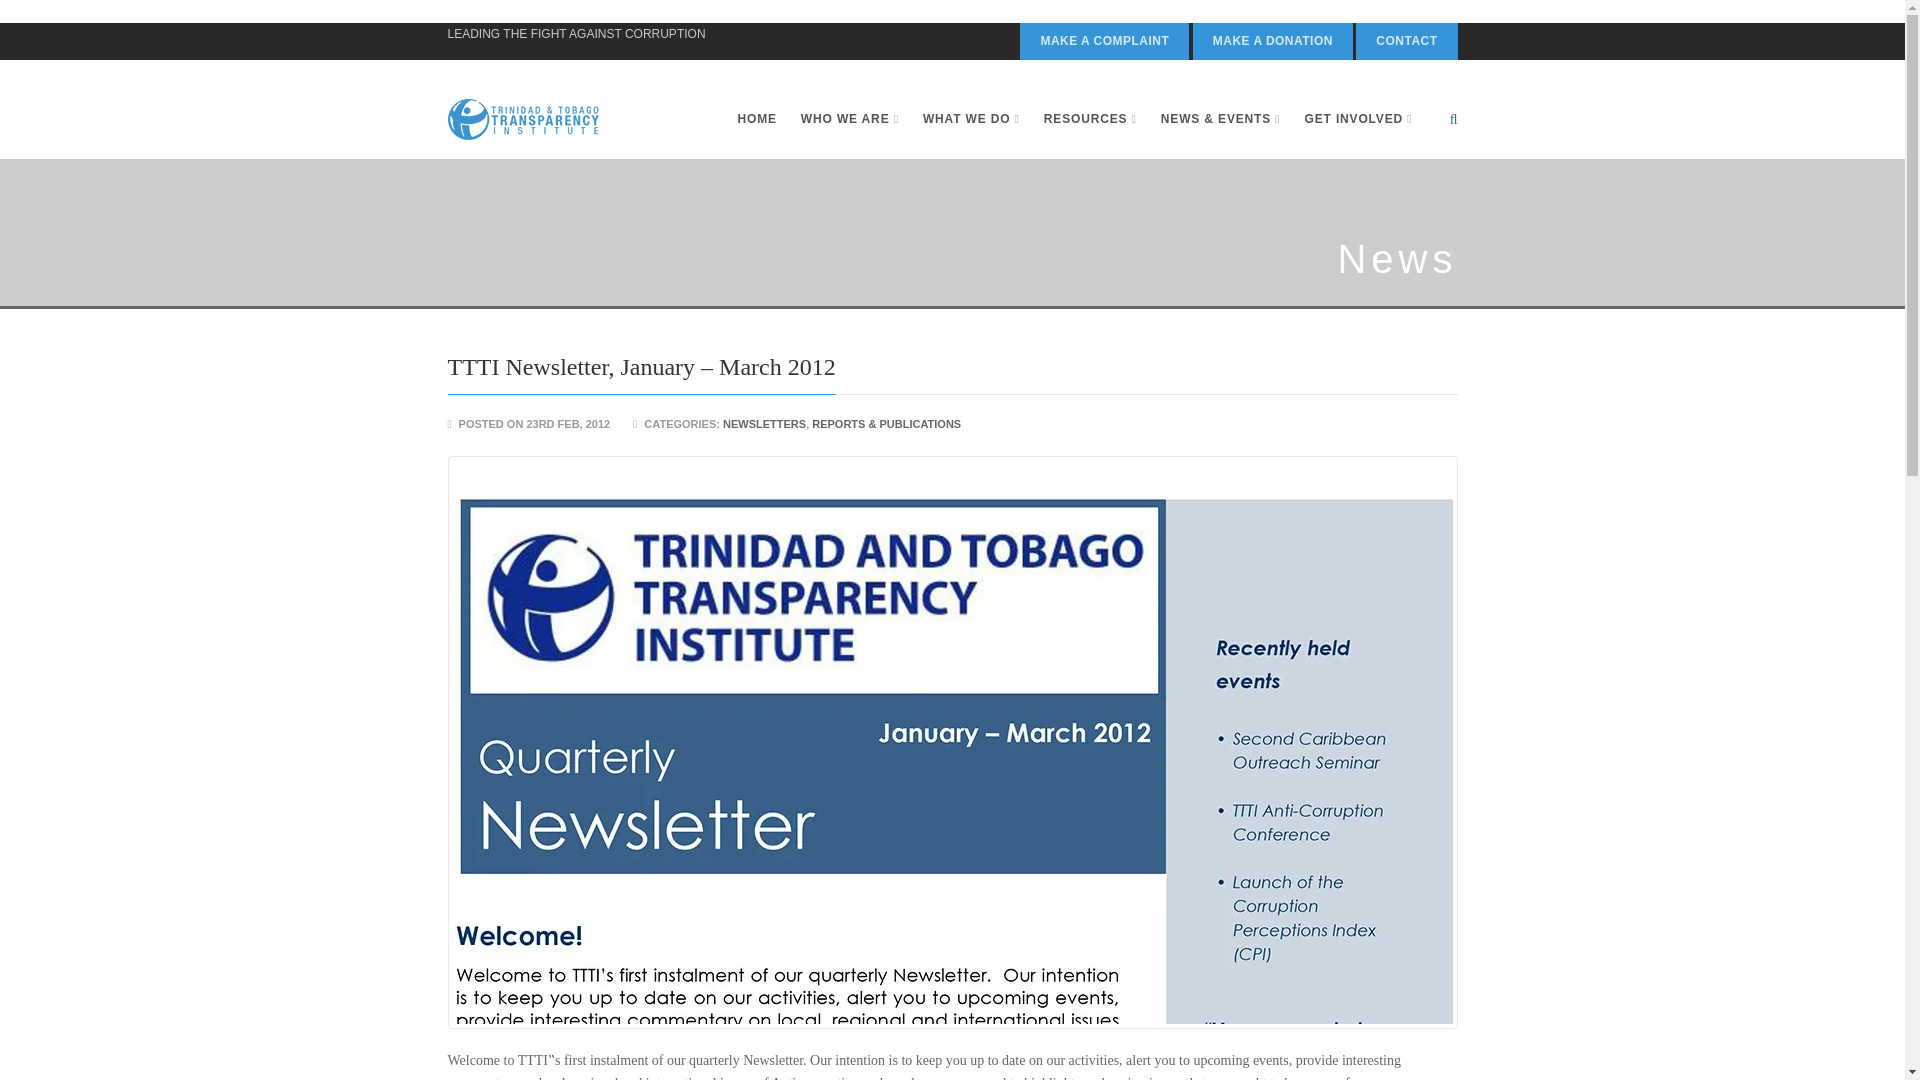 The height and width of the screenshot is (1080, 1920). Describe the element at coordinates (1352, 119) in the screenshot. I see `GET INVOLVED` at that location.